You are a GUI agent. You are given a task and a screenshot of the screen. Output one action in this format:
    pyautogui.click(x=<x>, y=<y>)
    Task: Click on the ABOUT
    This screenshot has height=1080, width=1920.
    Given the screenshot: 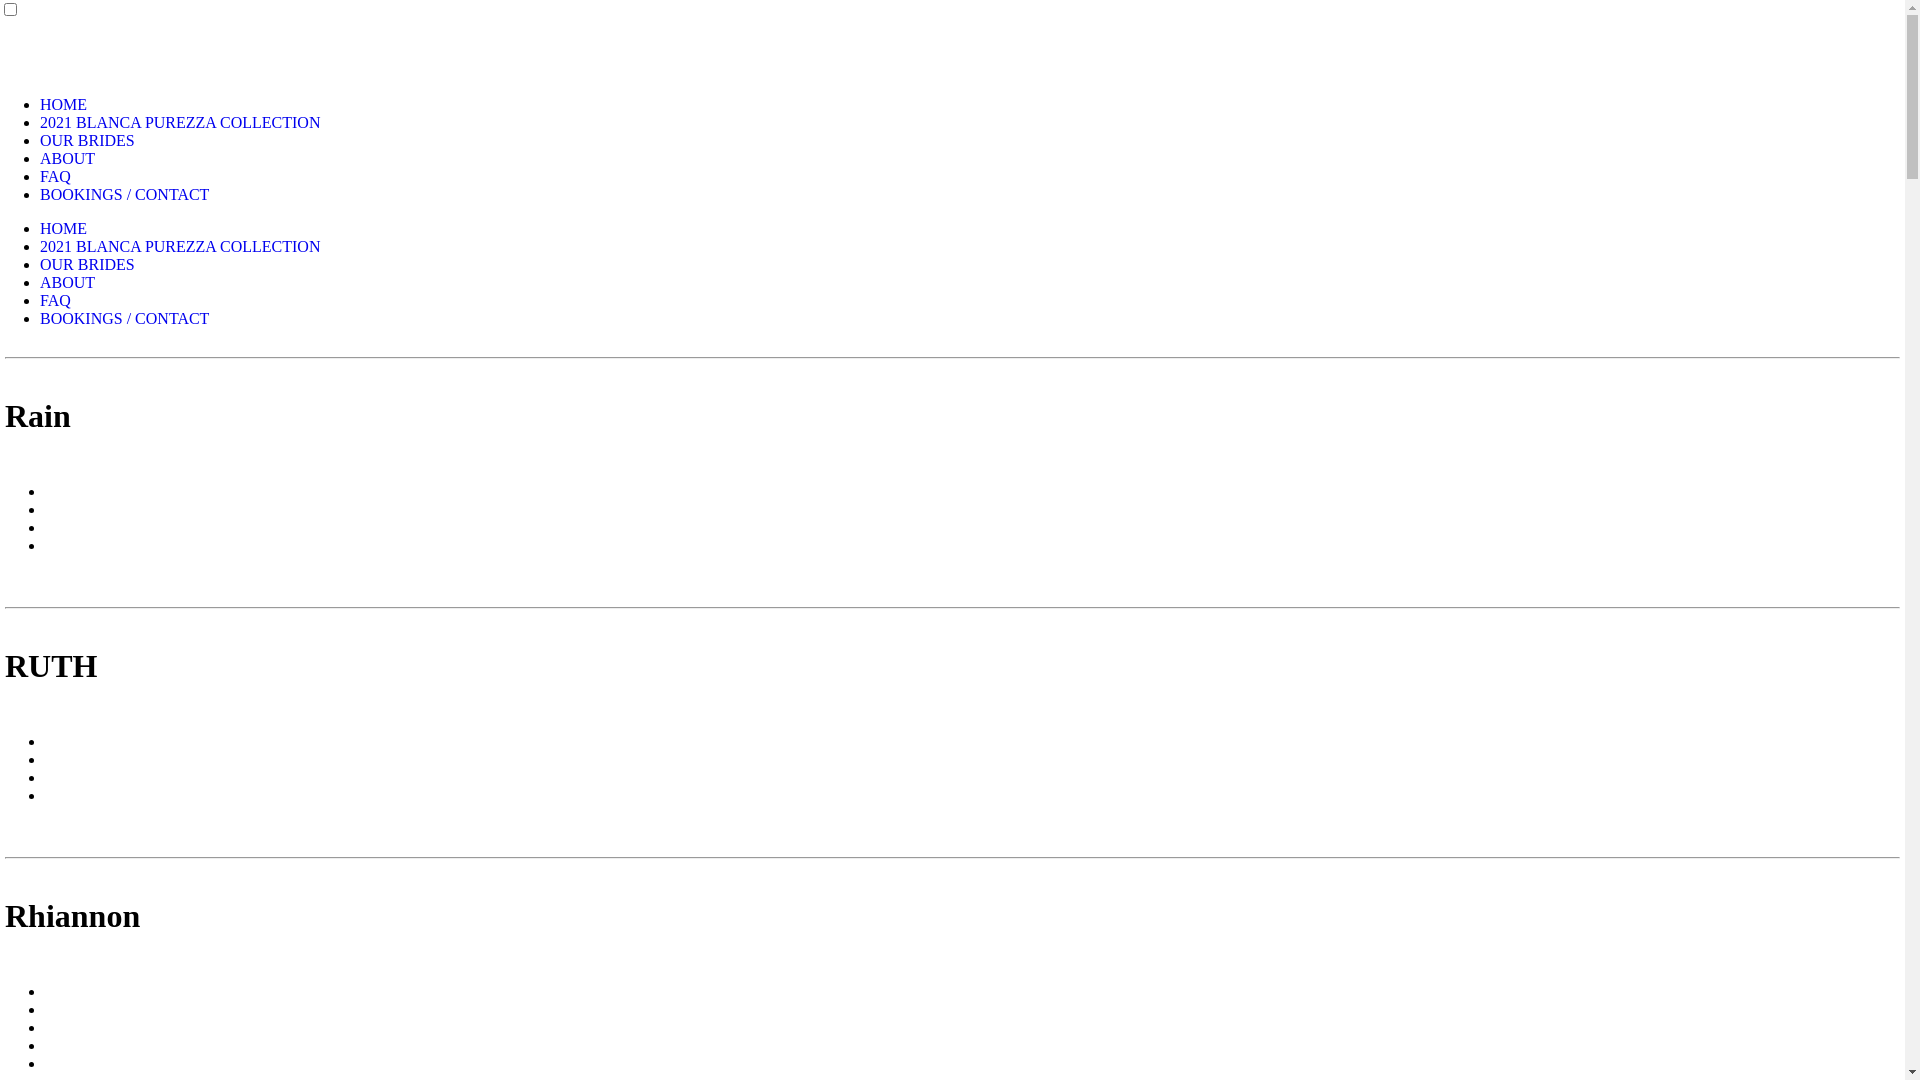 What is the action you would take?
    pyautogui.click(x=68, y=282)
    